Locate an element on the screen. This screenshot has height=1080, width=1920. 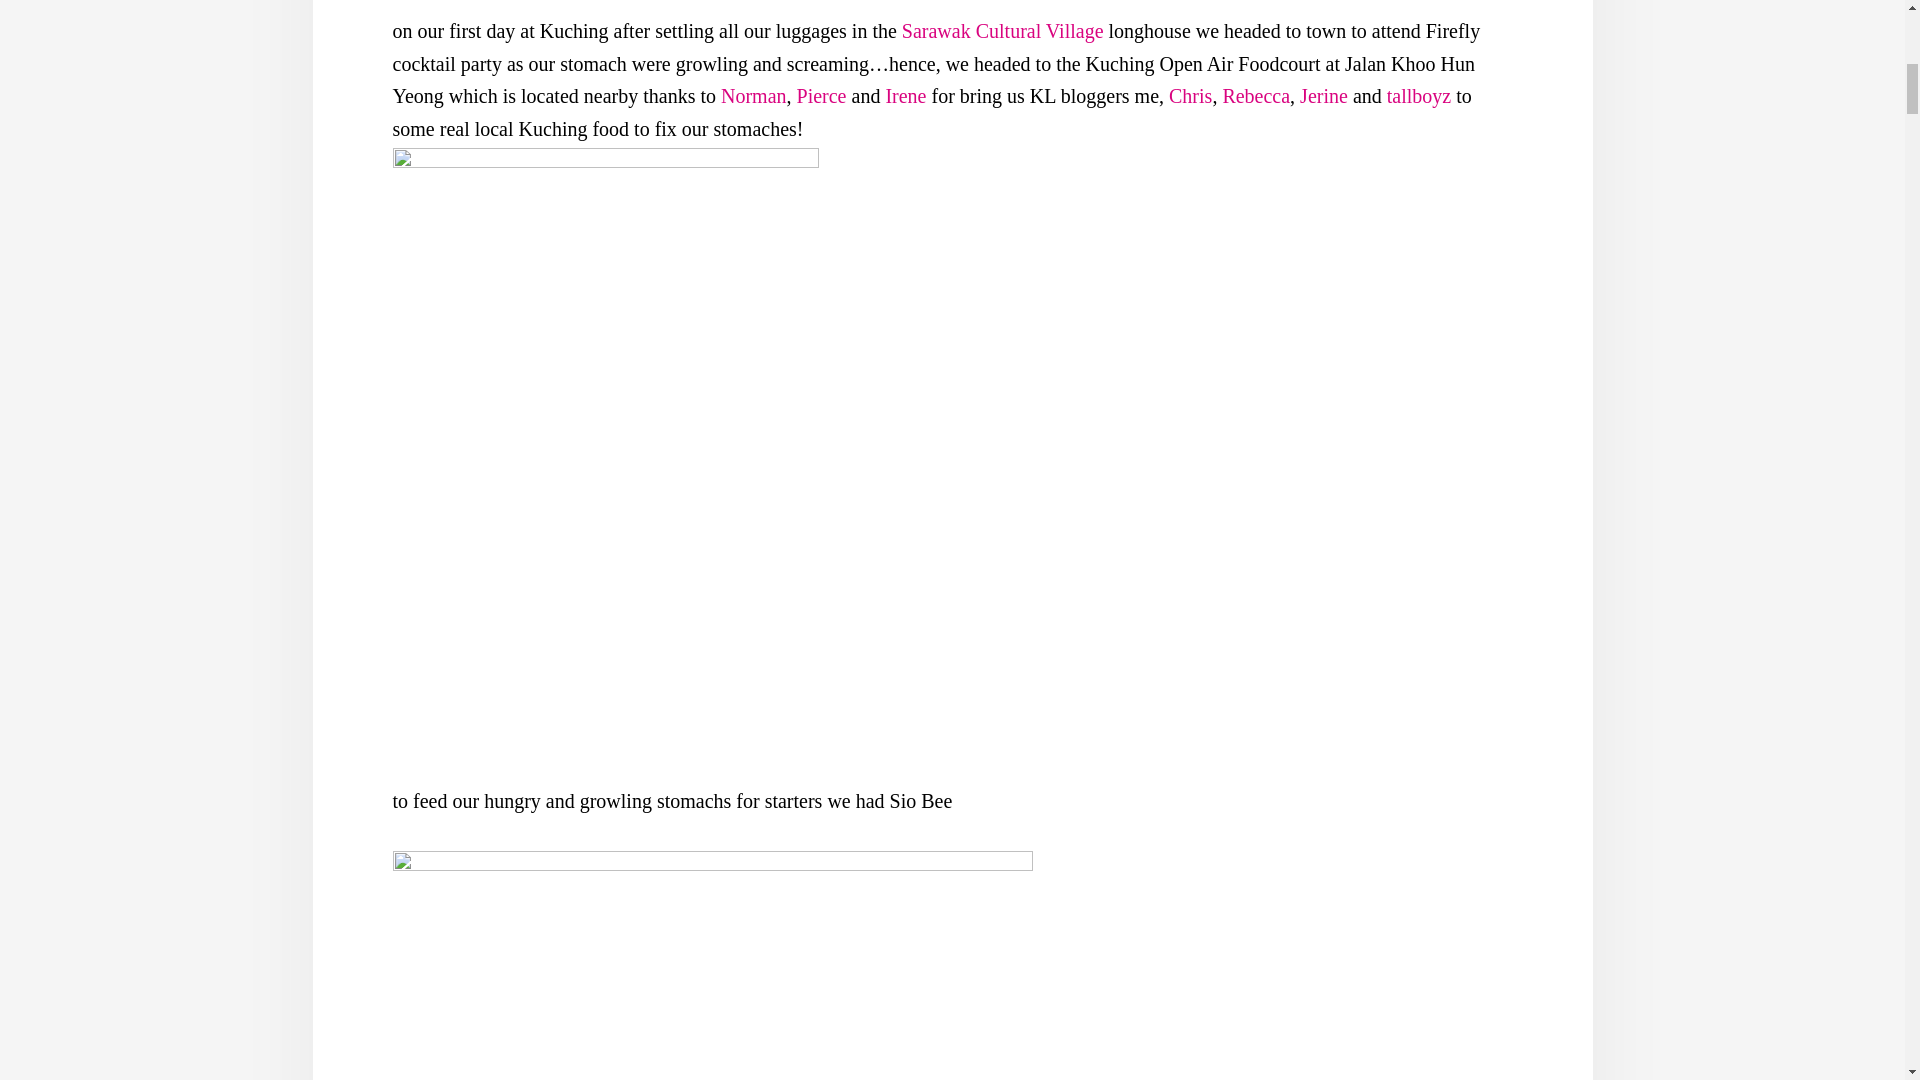
tallboyz is located at coordinates (1418, 96).